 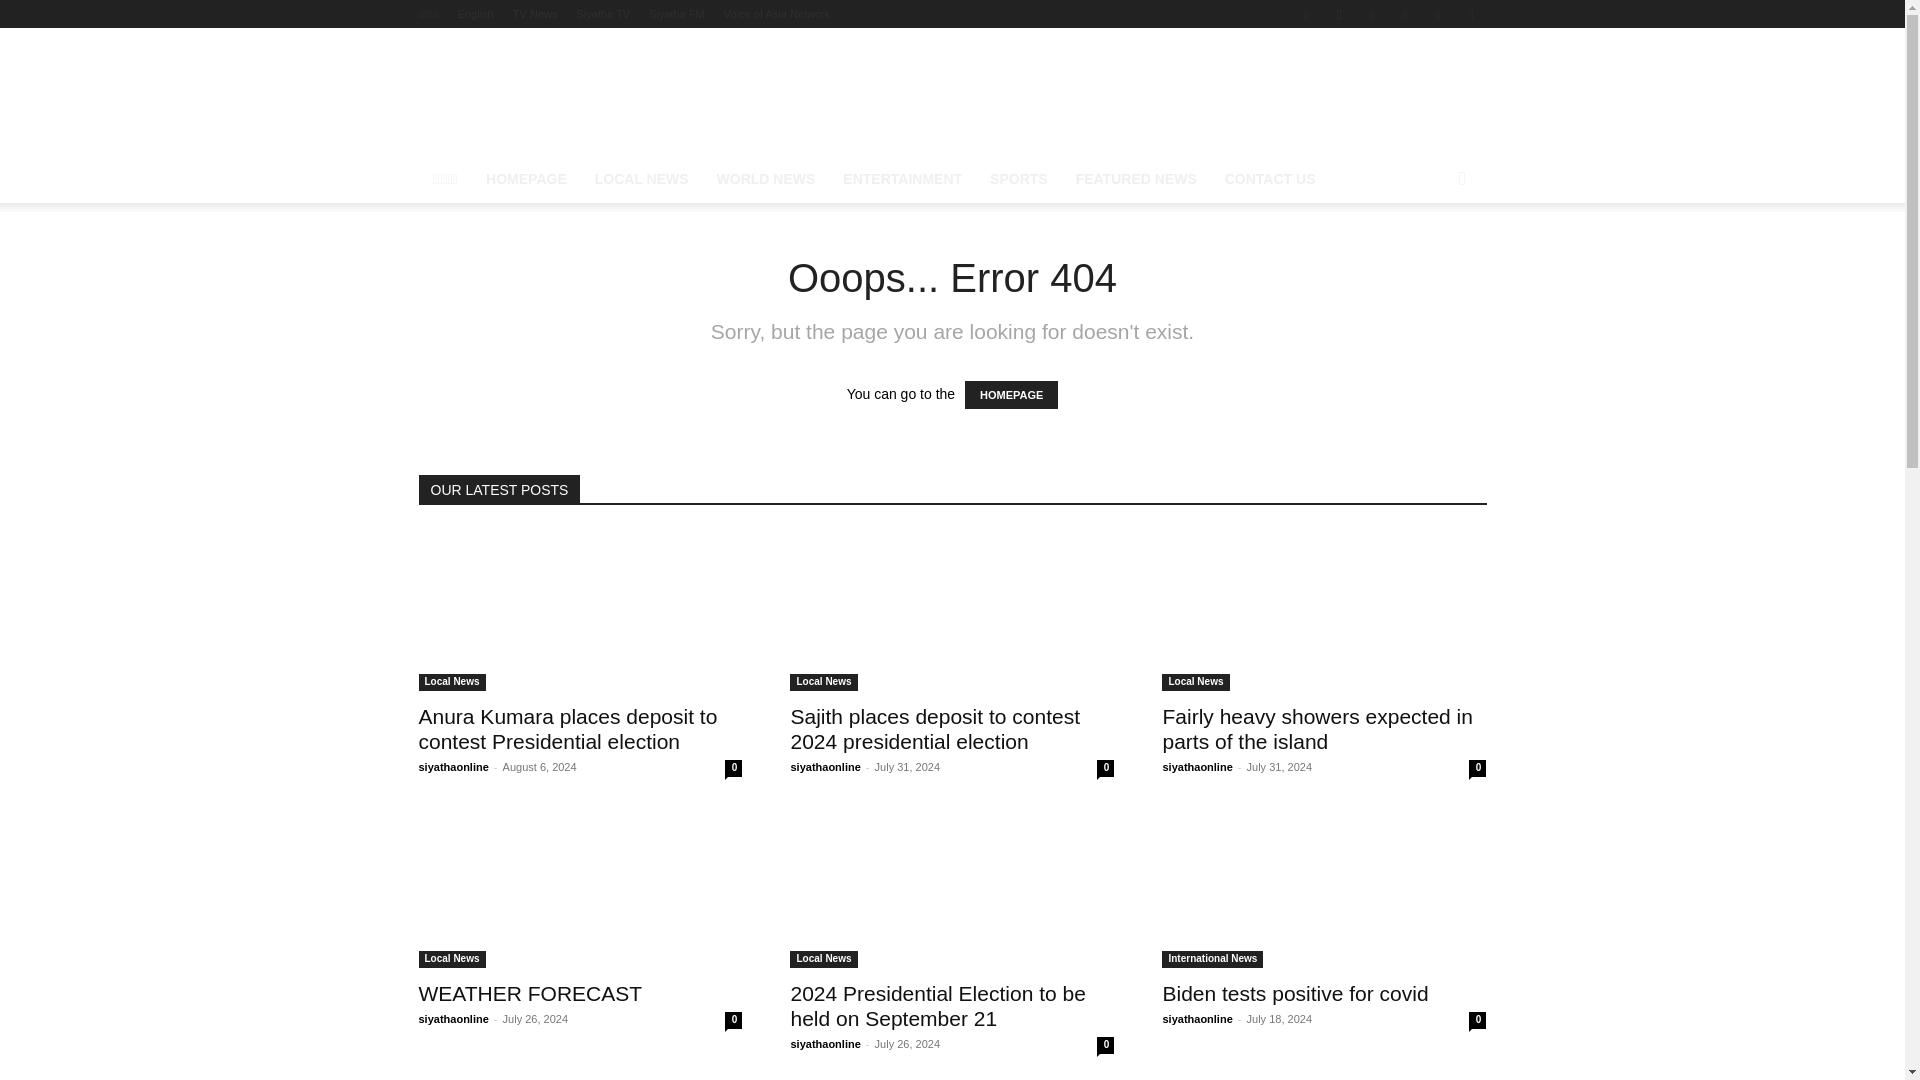 What do you see at coordinates (526, 179) in the screenshot?
I see `HOMEPAGE` at bounding box center [526, 179].